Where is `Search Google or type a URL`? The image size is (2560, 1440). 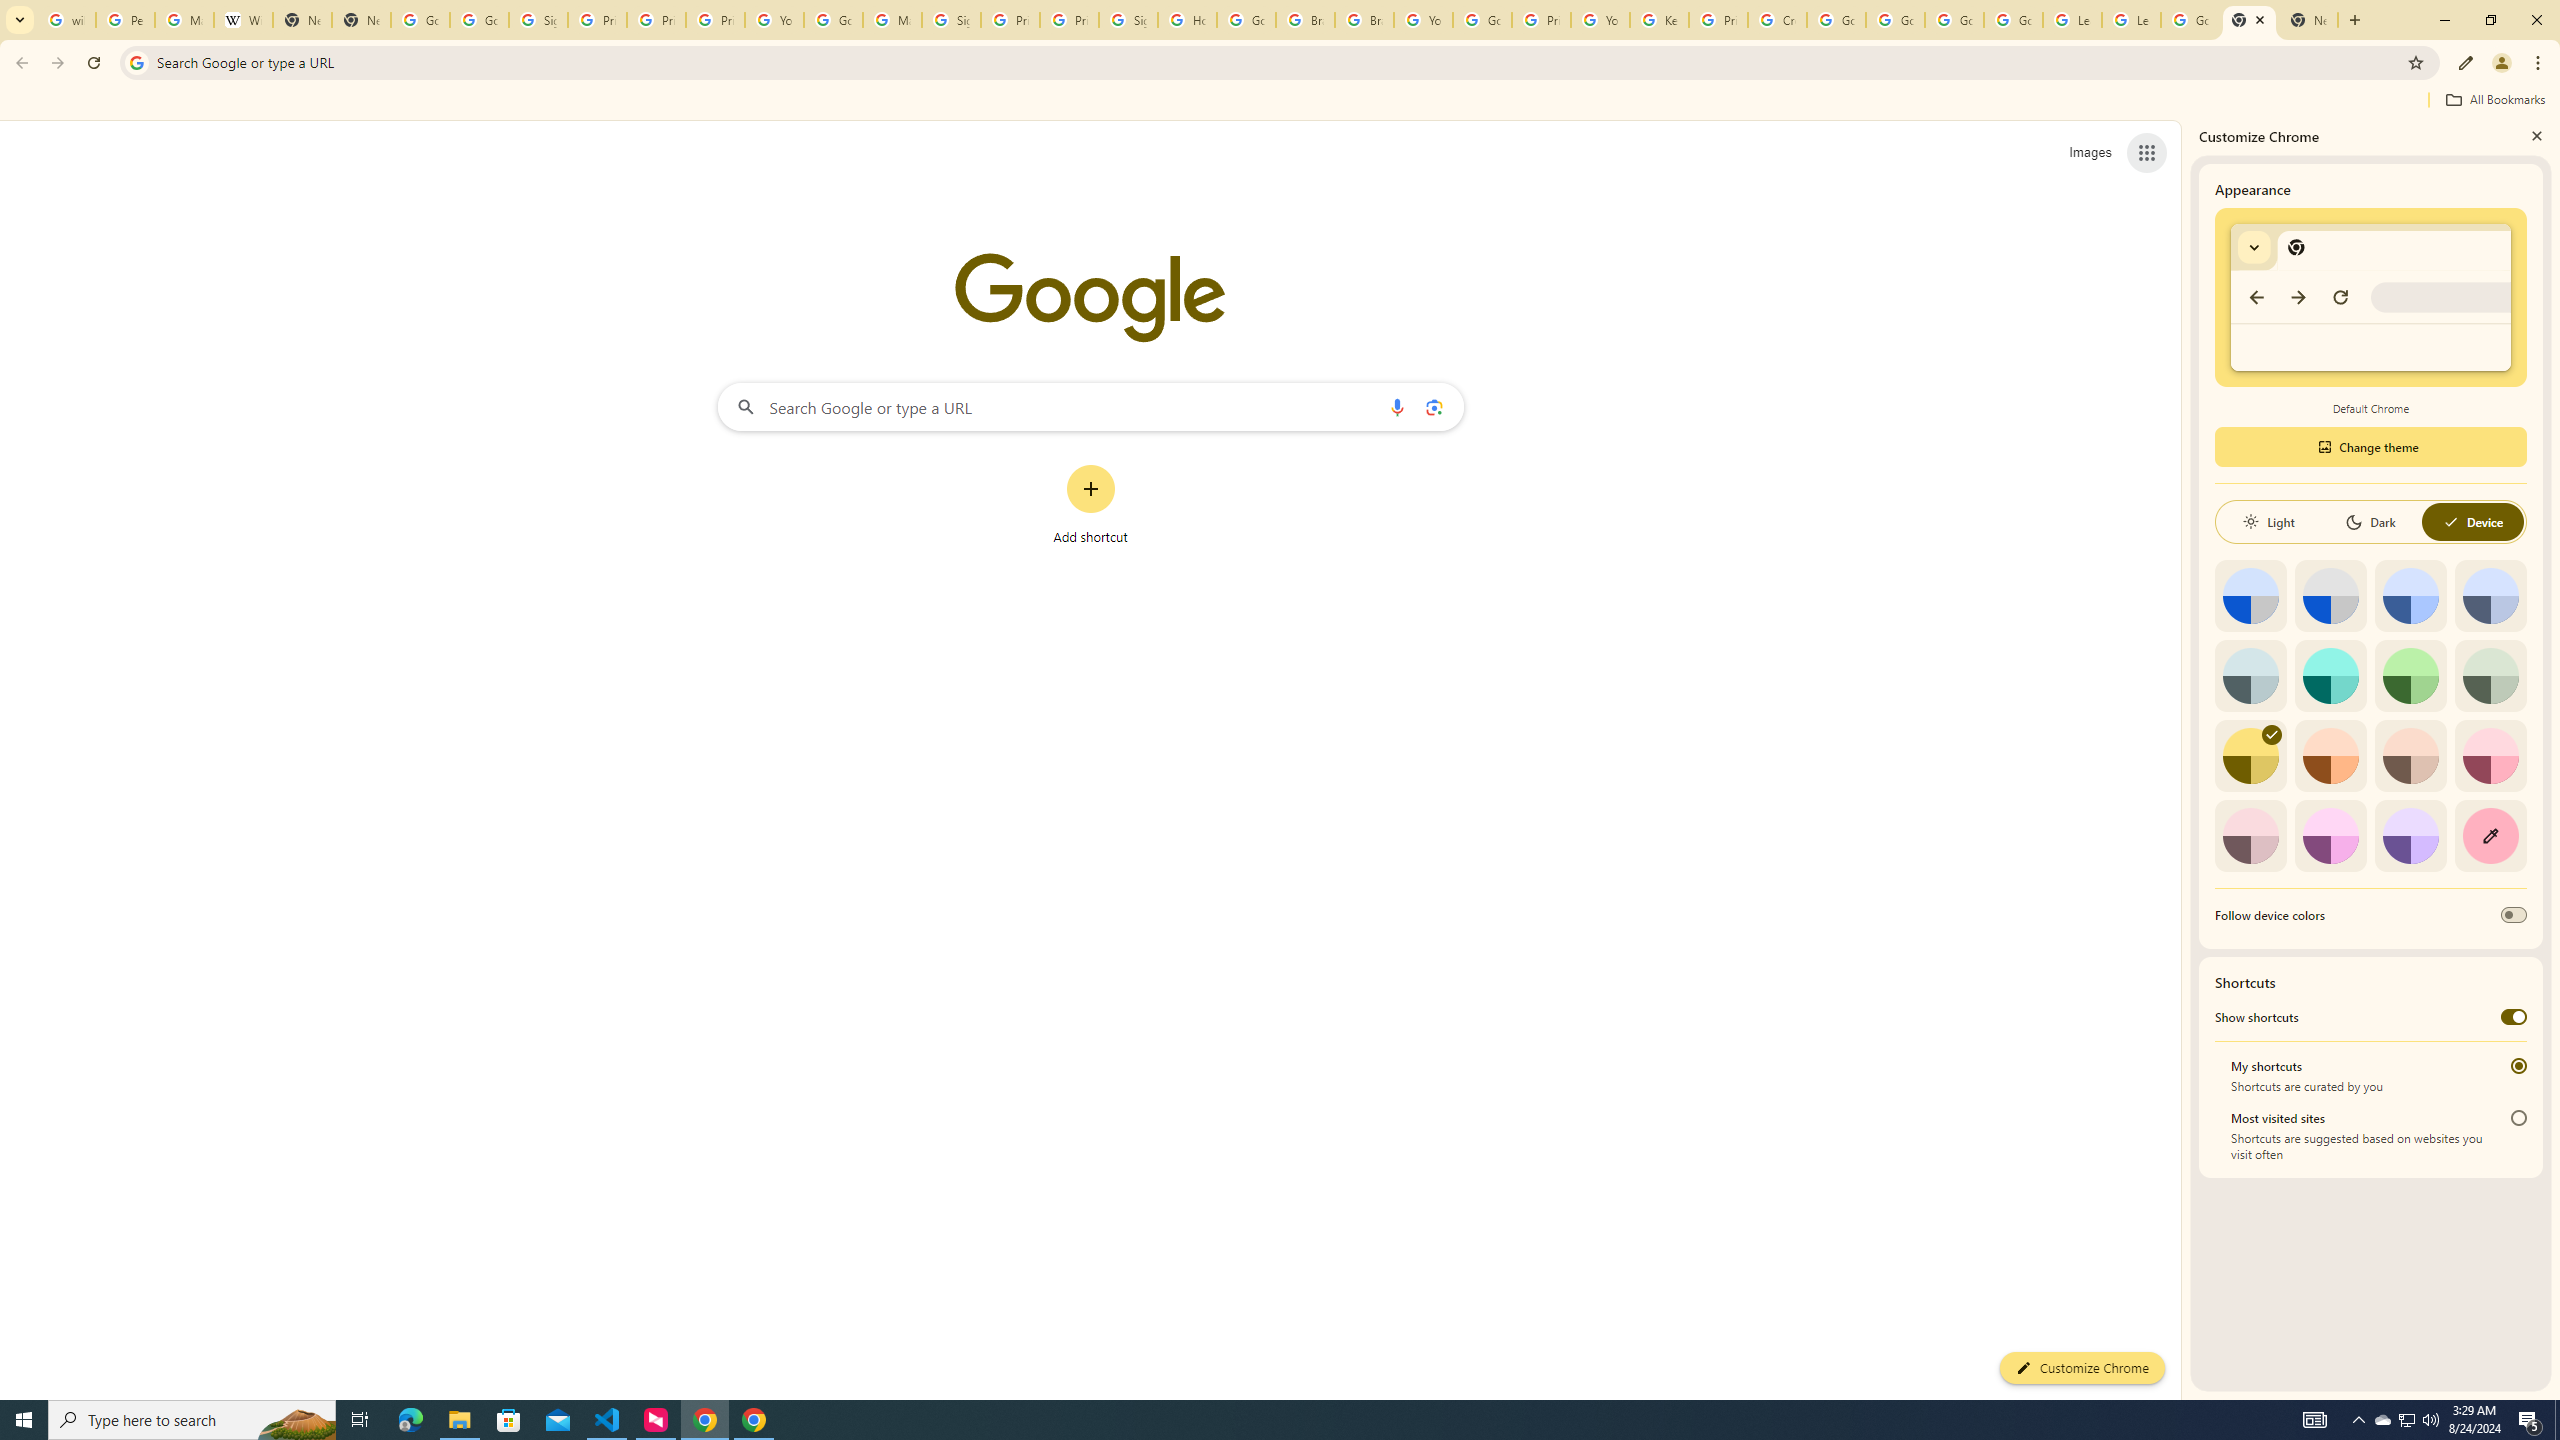
Search Google or type a URL is located at coordinates (1090, 406).